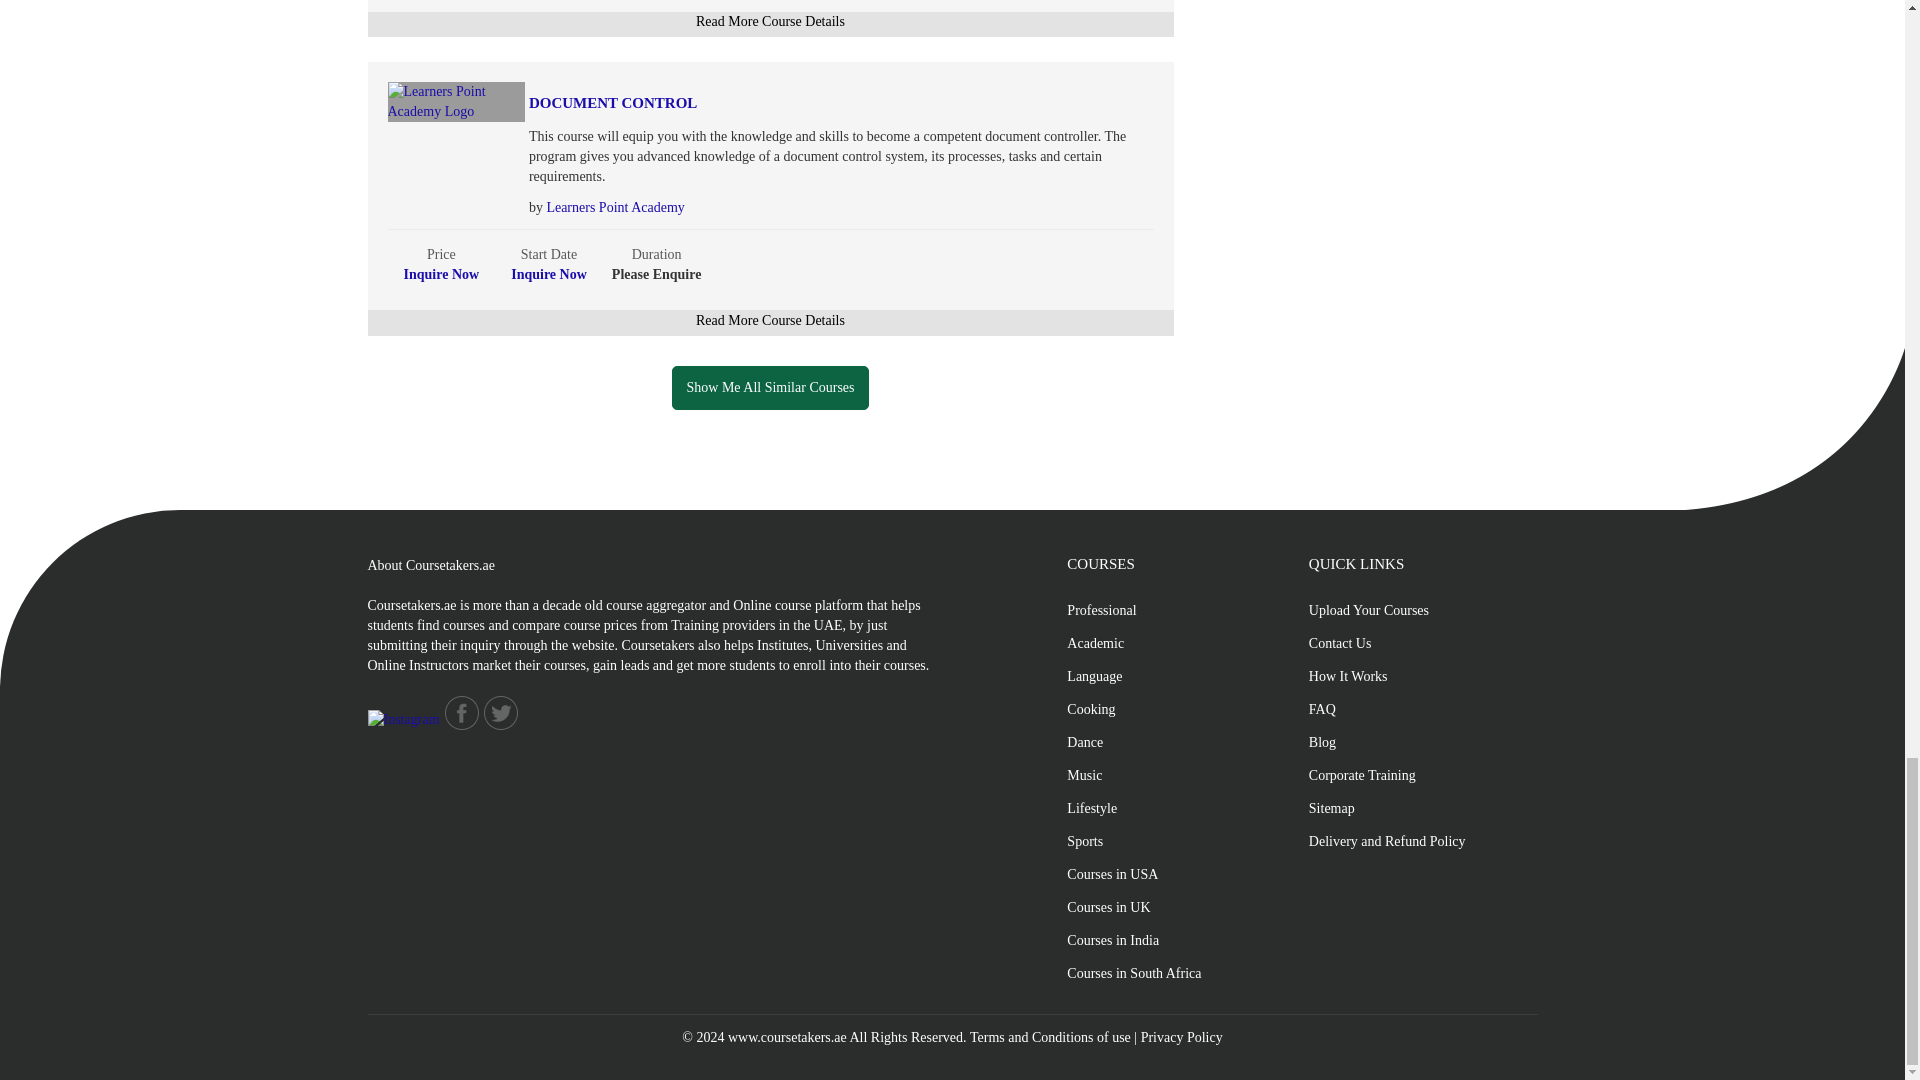 The width and height of the screenshot is (1920, 1080). I want to click on Document Control, so click(794, 104).